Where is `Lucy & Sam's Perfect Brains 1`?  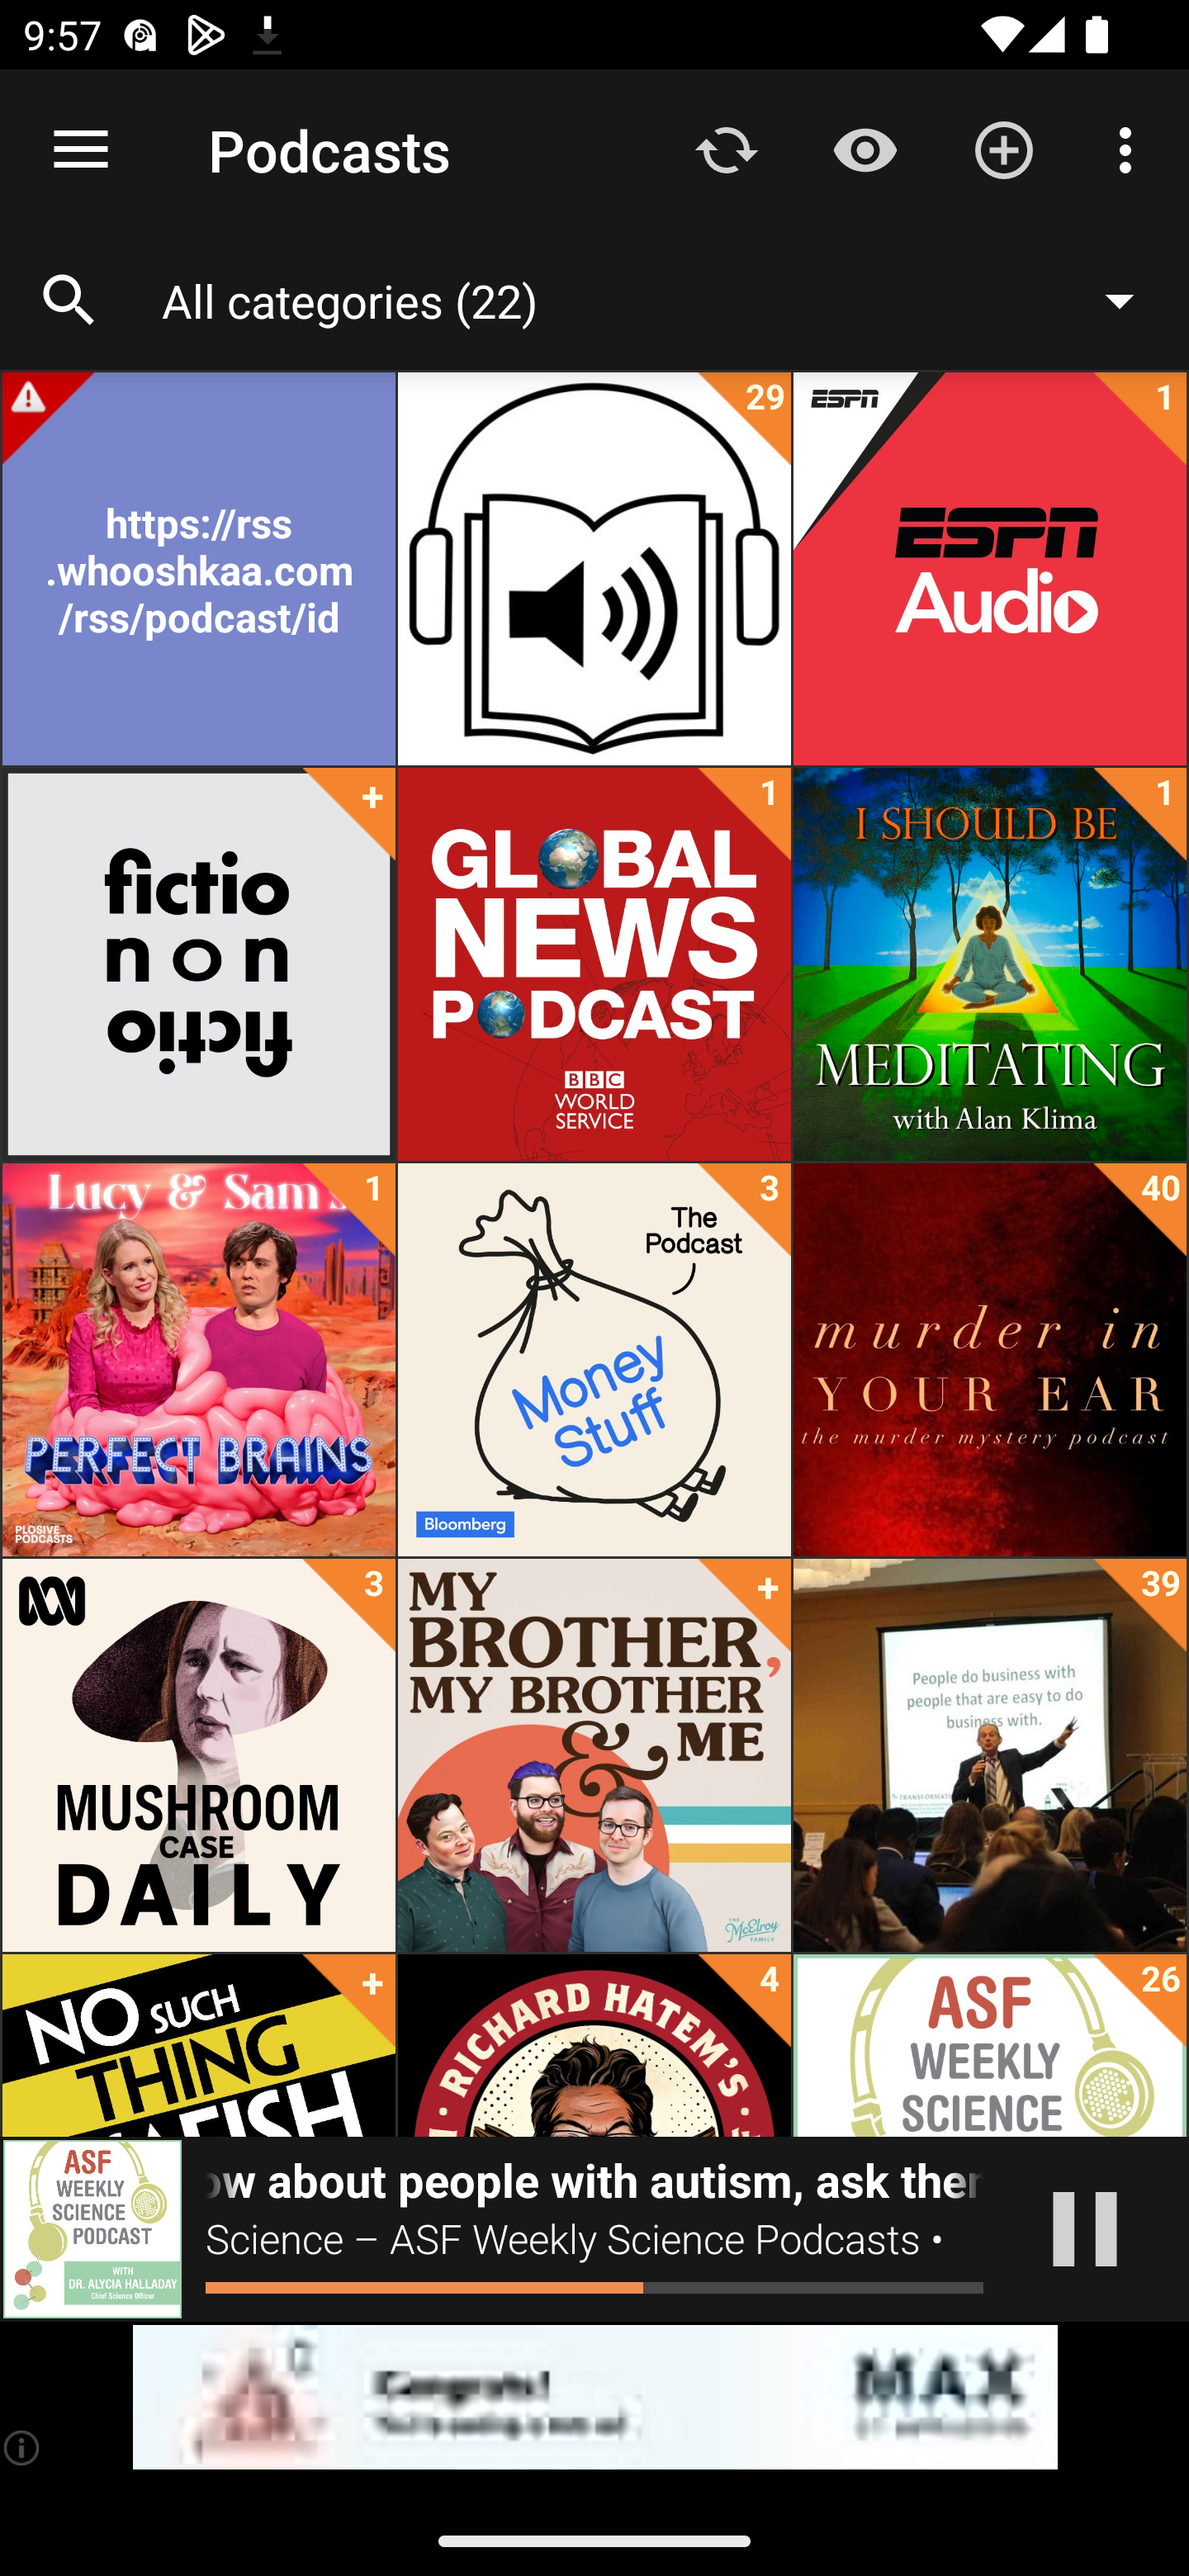
Lucy & Sam's Perfect Brains 1 is located at coordinates (198, 1360).